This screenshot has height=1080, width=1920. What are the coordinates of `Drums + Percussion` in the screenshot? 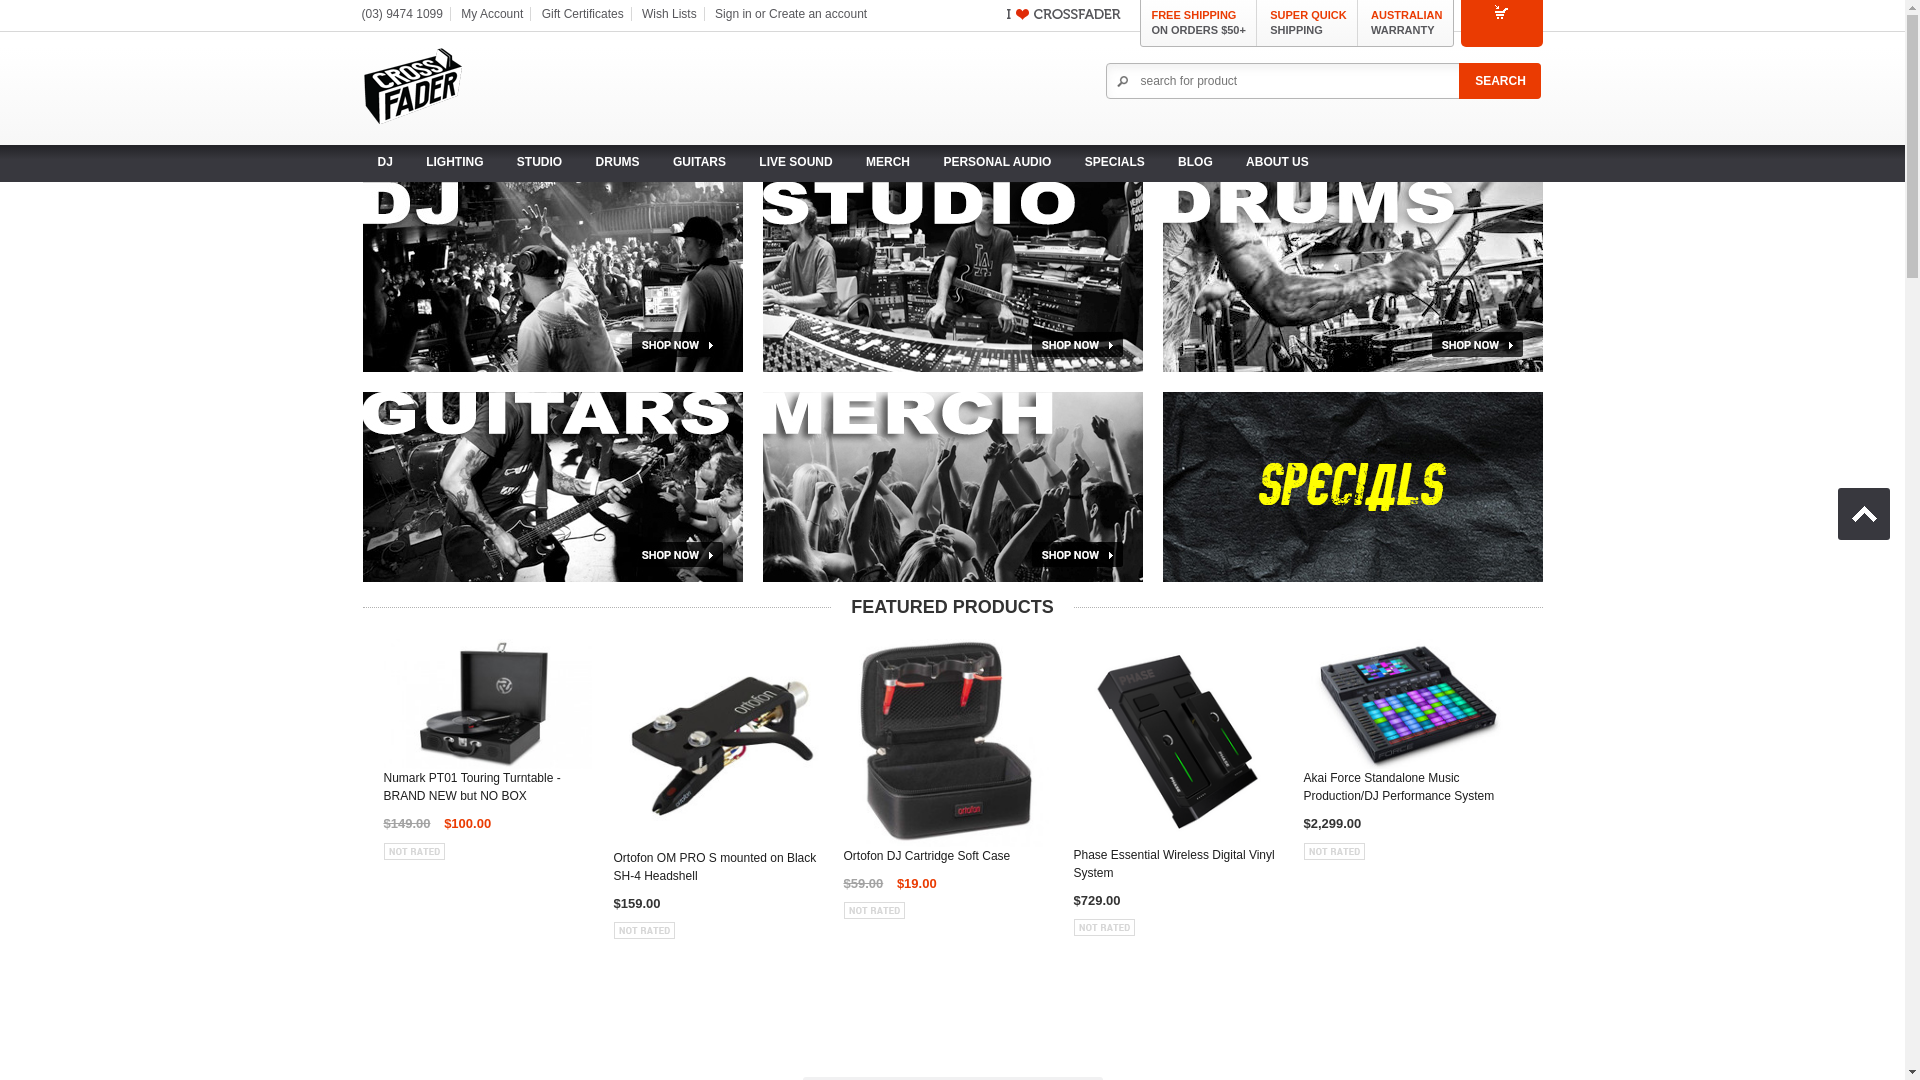 It's located at (1352, 277).